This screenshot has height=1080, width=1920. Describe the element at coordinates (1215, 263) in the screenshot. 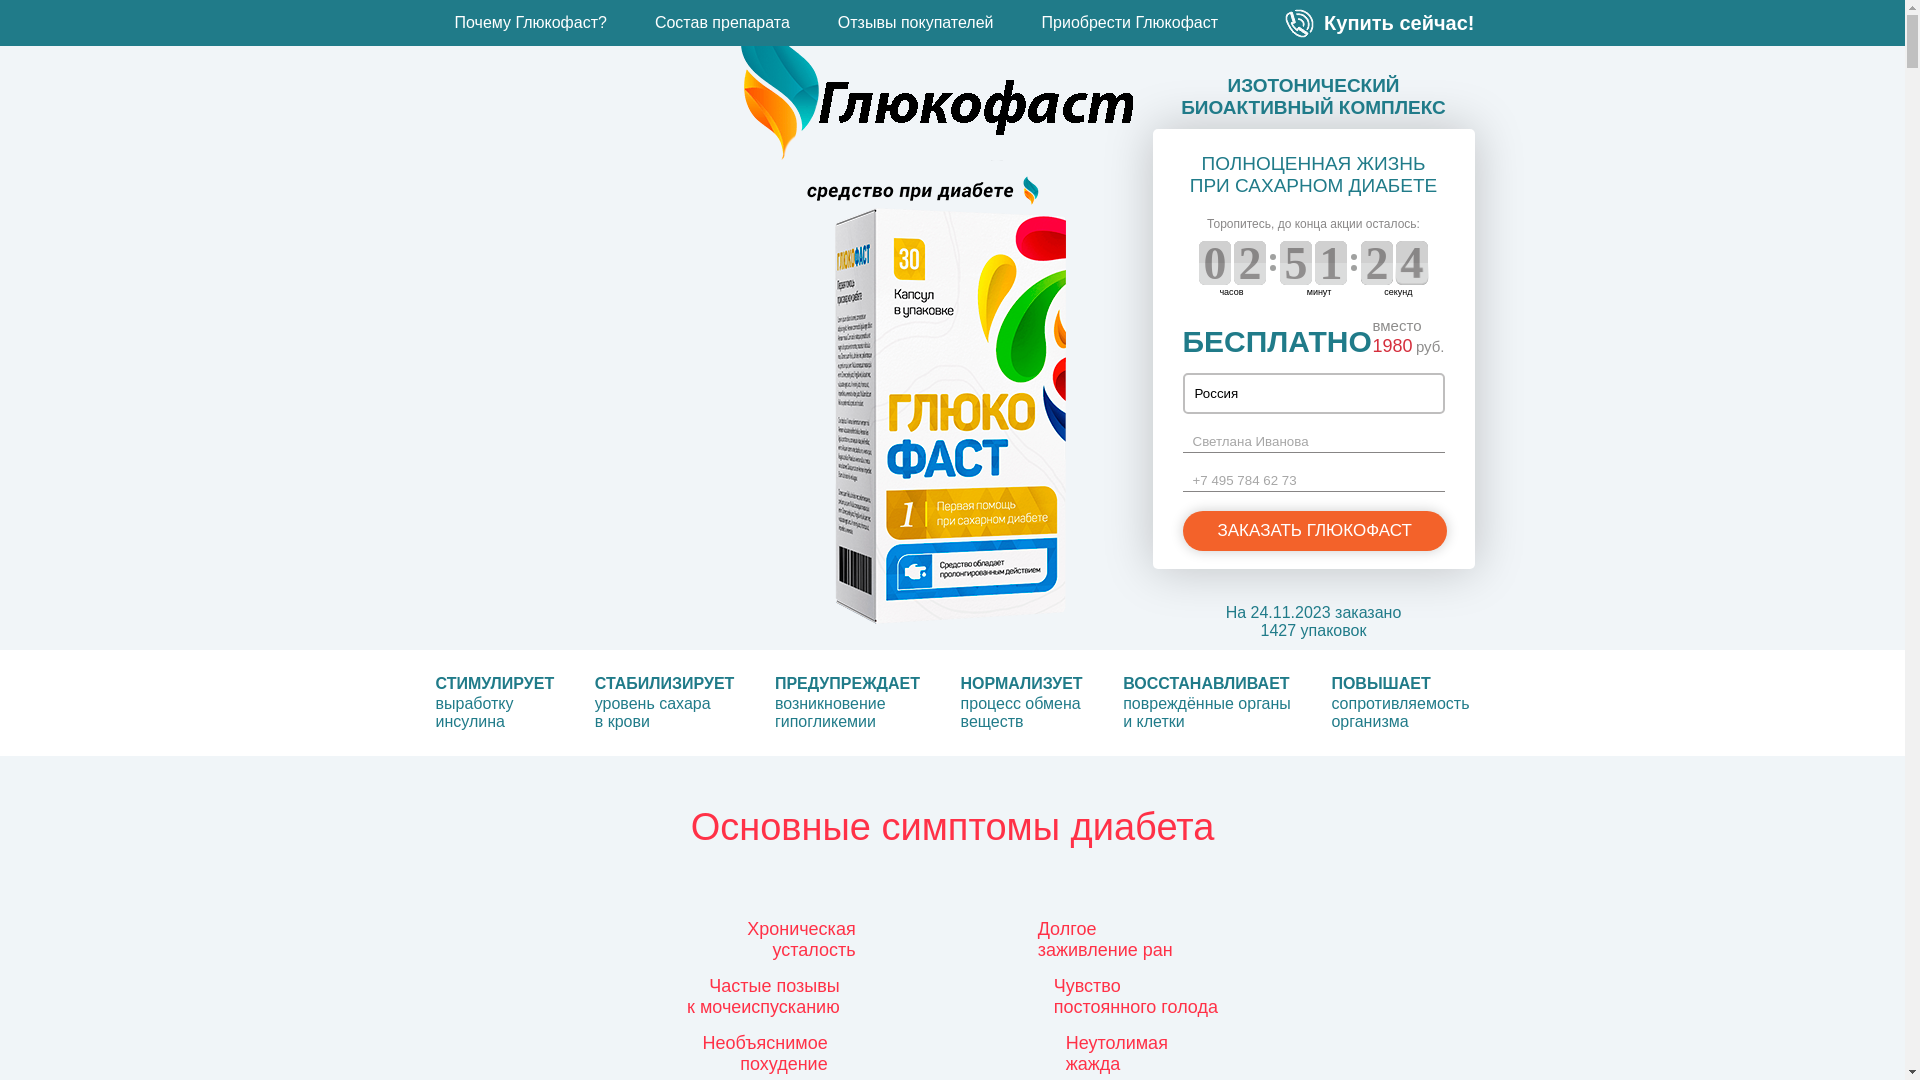

I see `9
9` at that location.